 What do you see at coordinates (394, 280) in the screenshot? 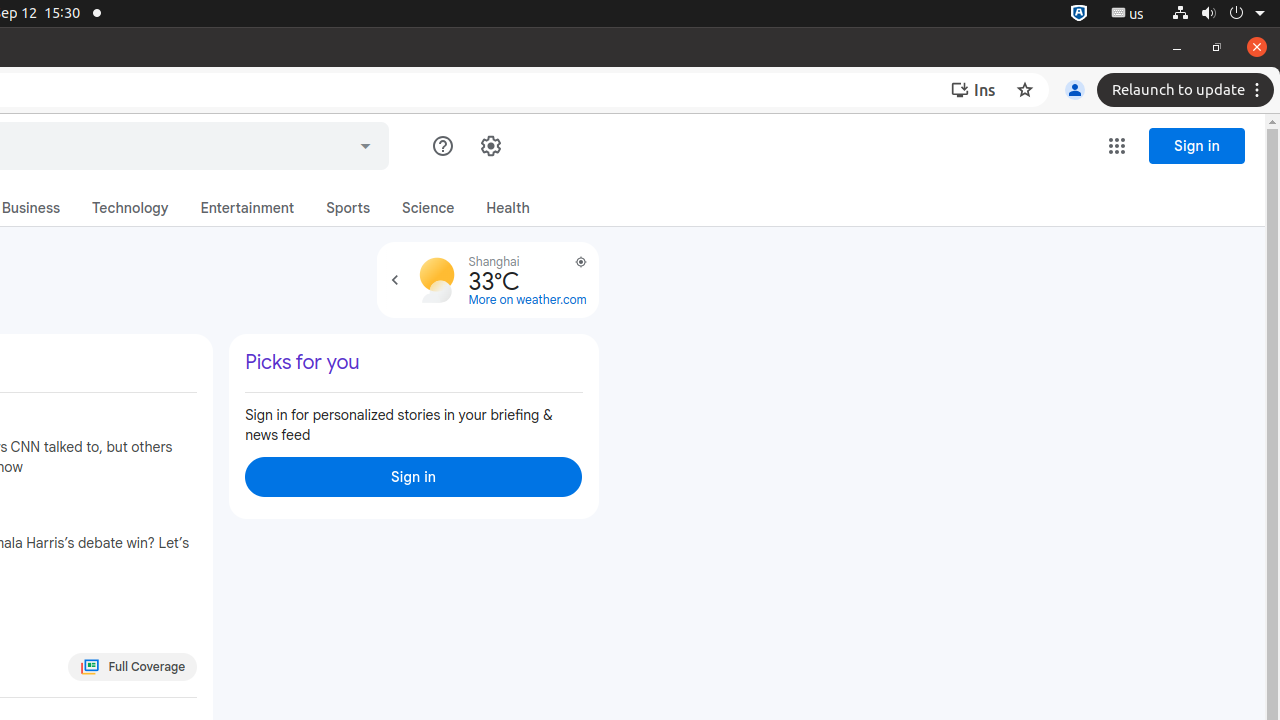
I see `Expand to view forecast` at bounding box center [394, 280].